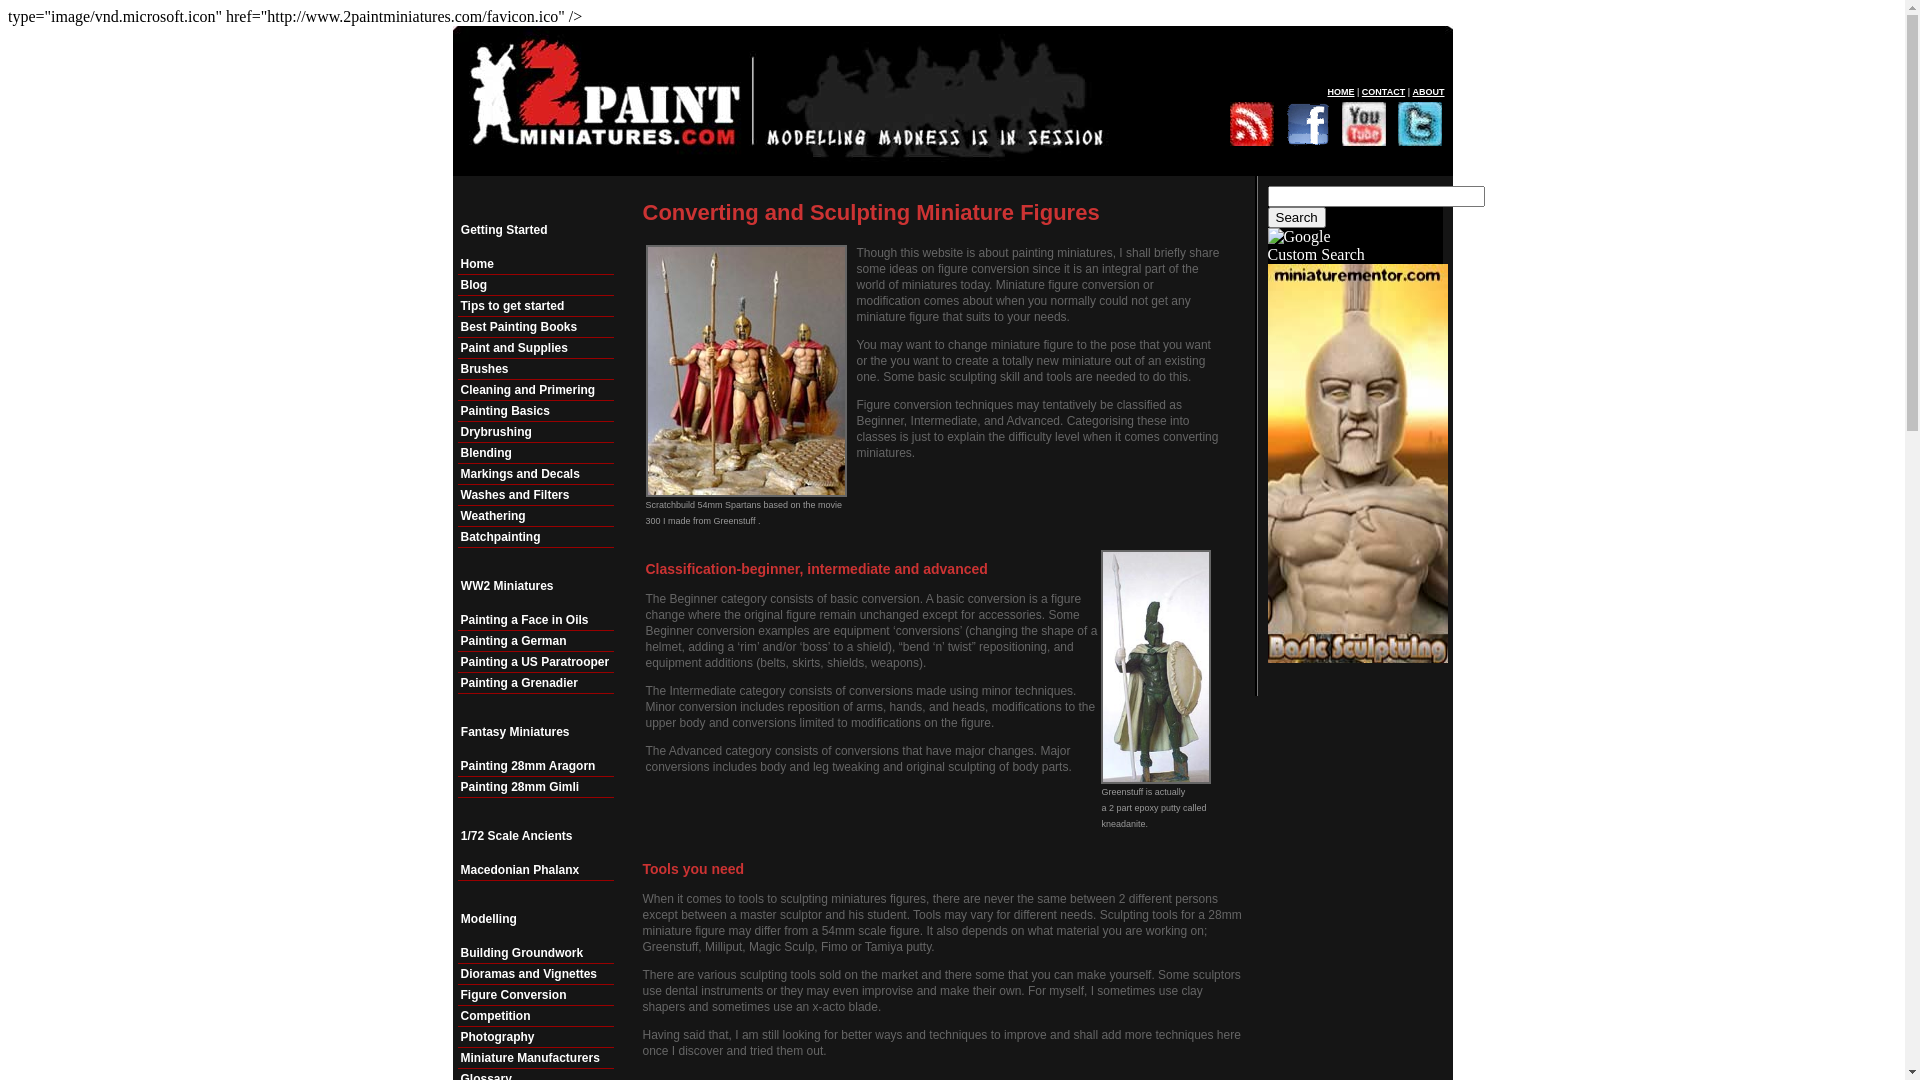 This screenshot has width=1920, height=1080. I want to click on Building Groundwork, so click(536, 954).